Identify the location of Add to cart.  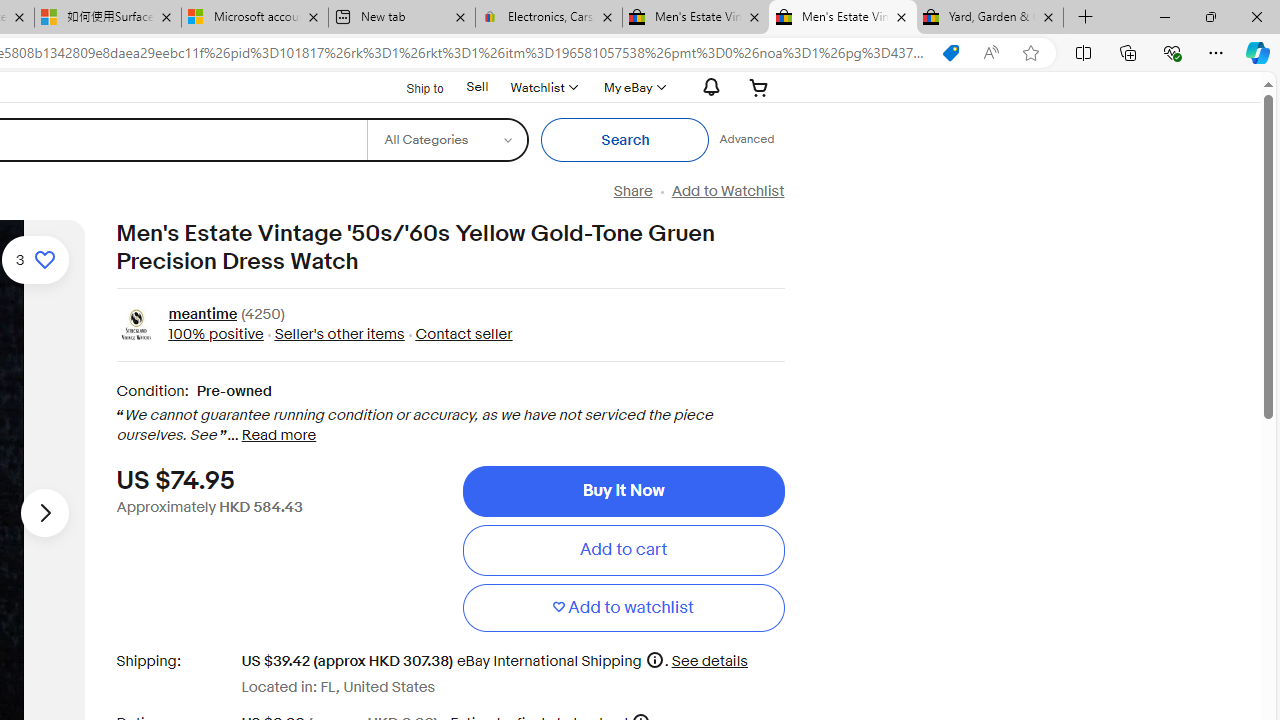
(623, 550).